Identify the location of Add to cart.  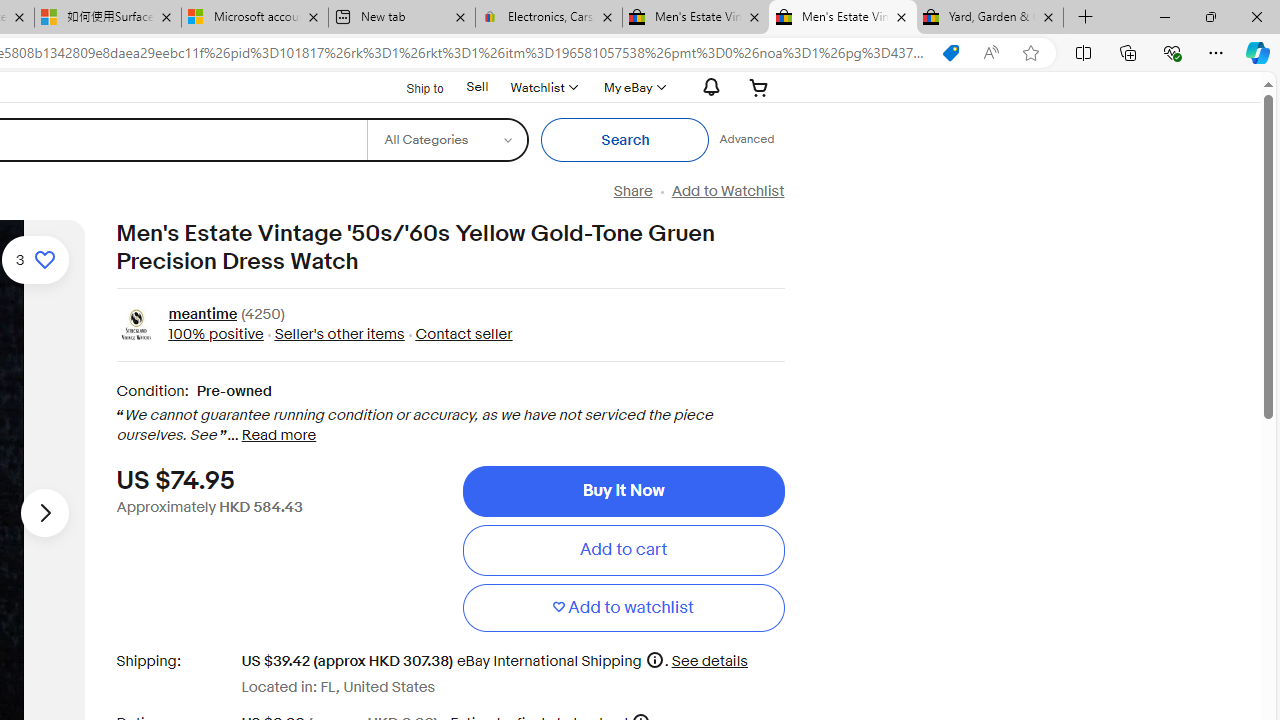
(623, 550).